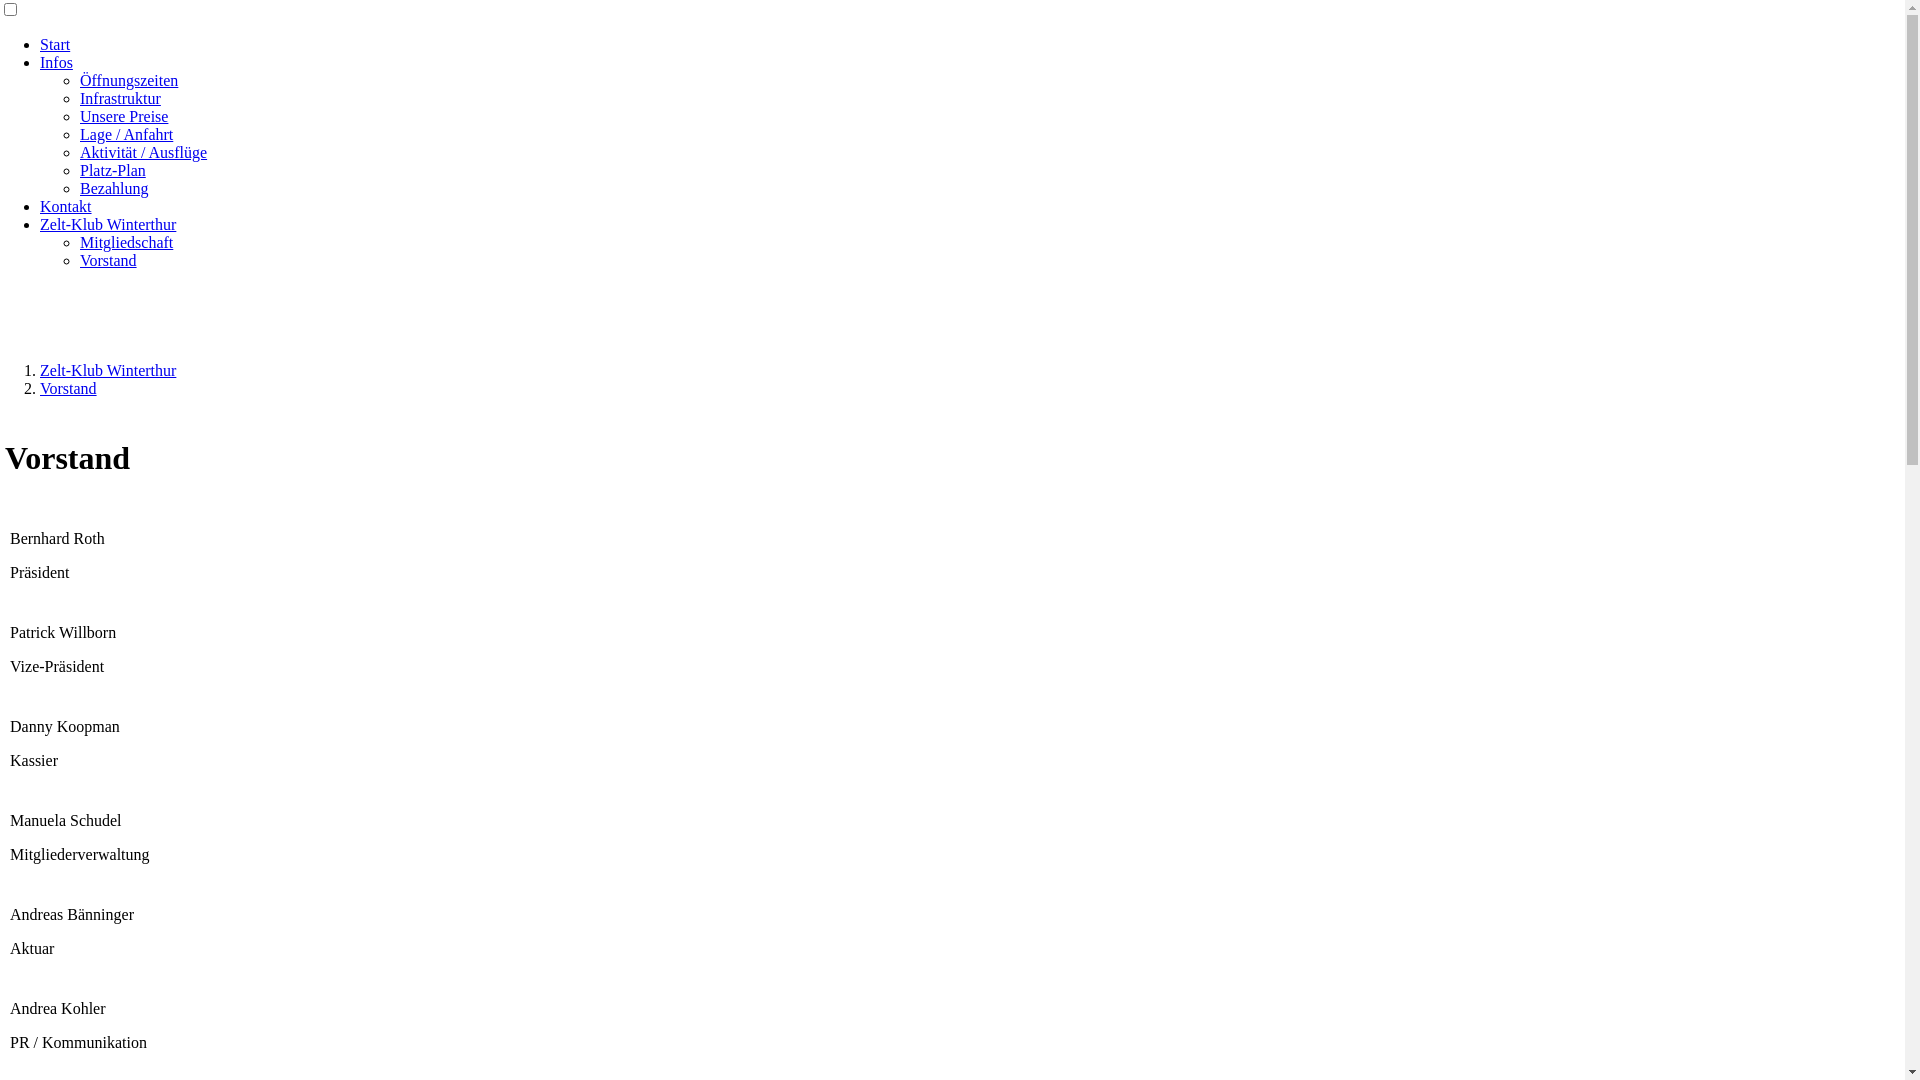  What do you see at coordinates (56, 62) in the screenshot?
I see `Infos` at bounding box center [56, 62].